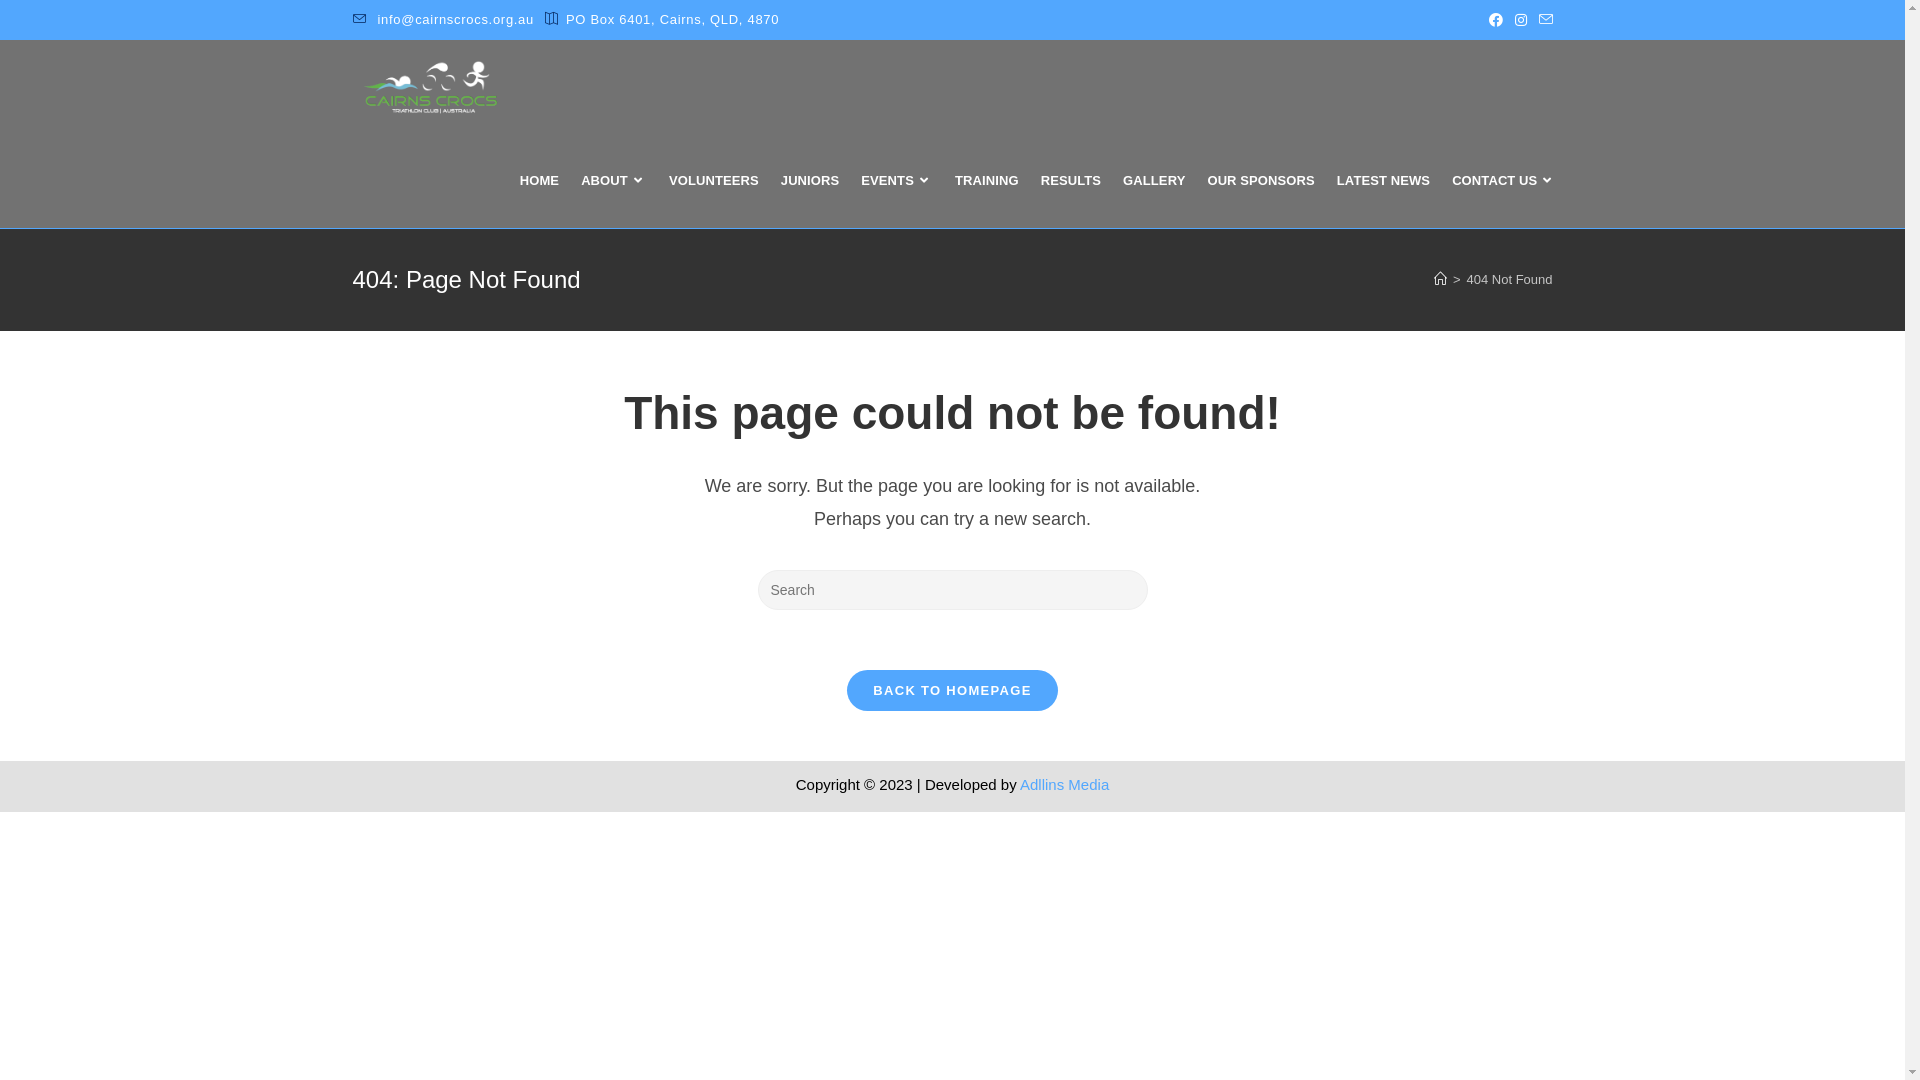 Image resolution: width=1920 pixels, height=1080 pixels. Describe the element at coordinates (1064, 784) in the screenshot. I see `Adllins Media` at that location.